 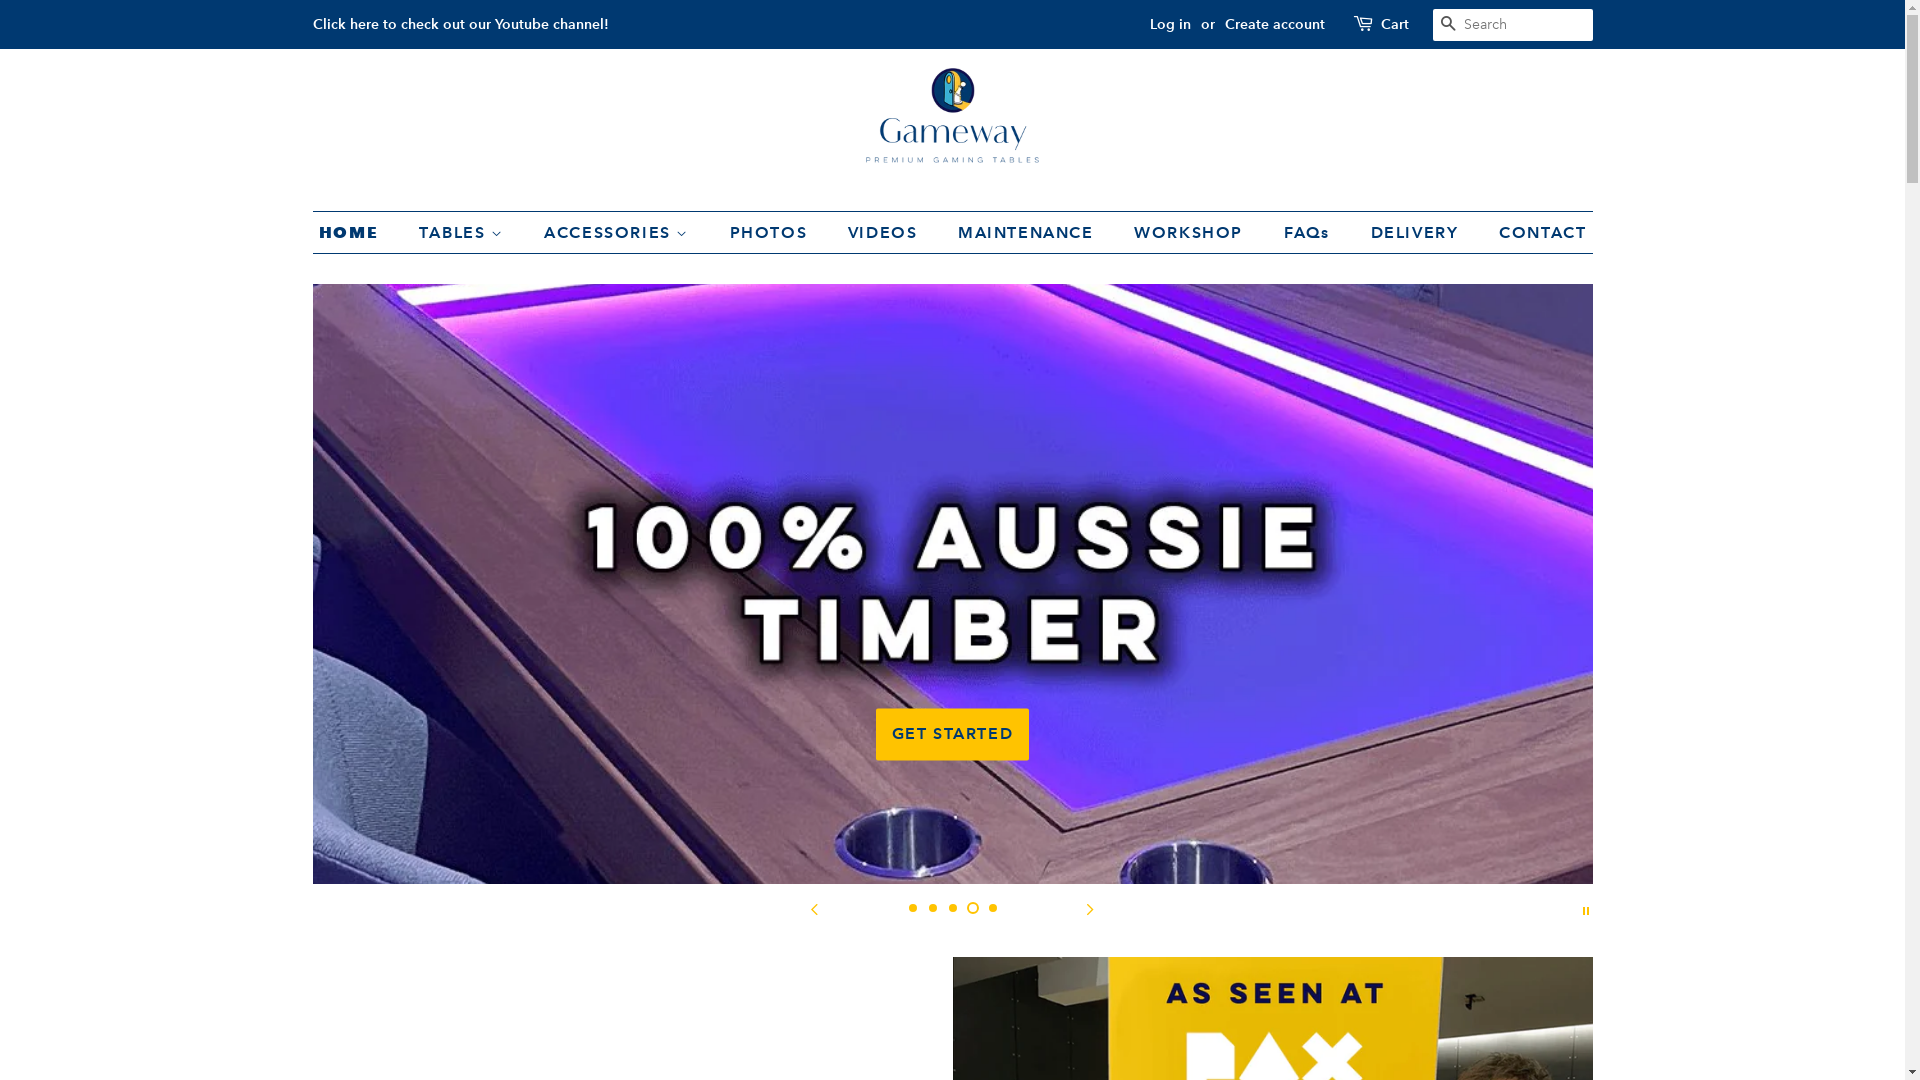 I want to click on PHOTOS, so click(x=772, y=232).